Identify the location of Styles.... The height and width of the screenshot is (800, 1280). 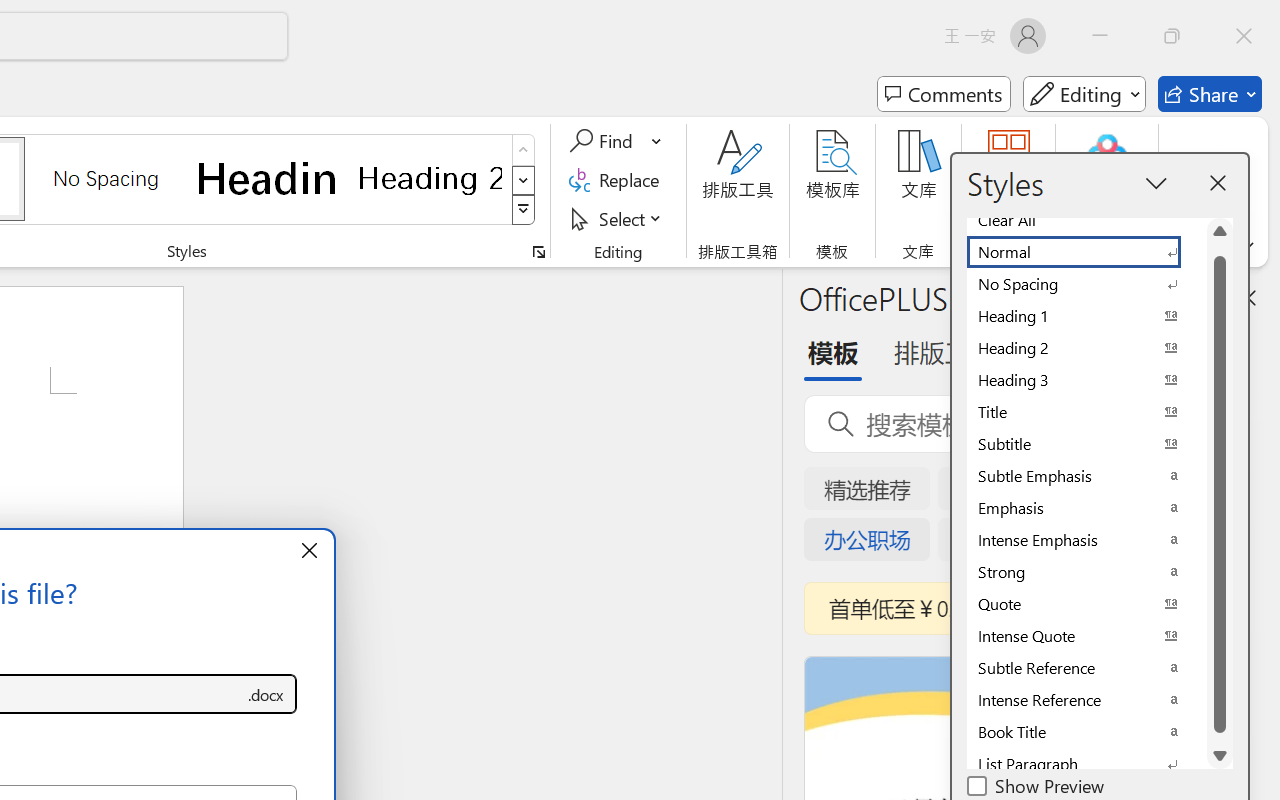
(538, 252).